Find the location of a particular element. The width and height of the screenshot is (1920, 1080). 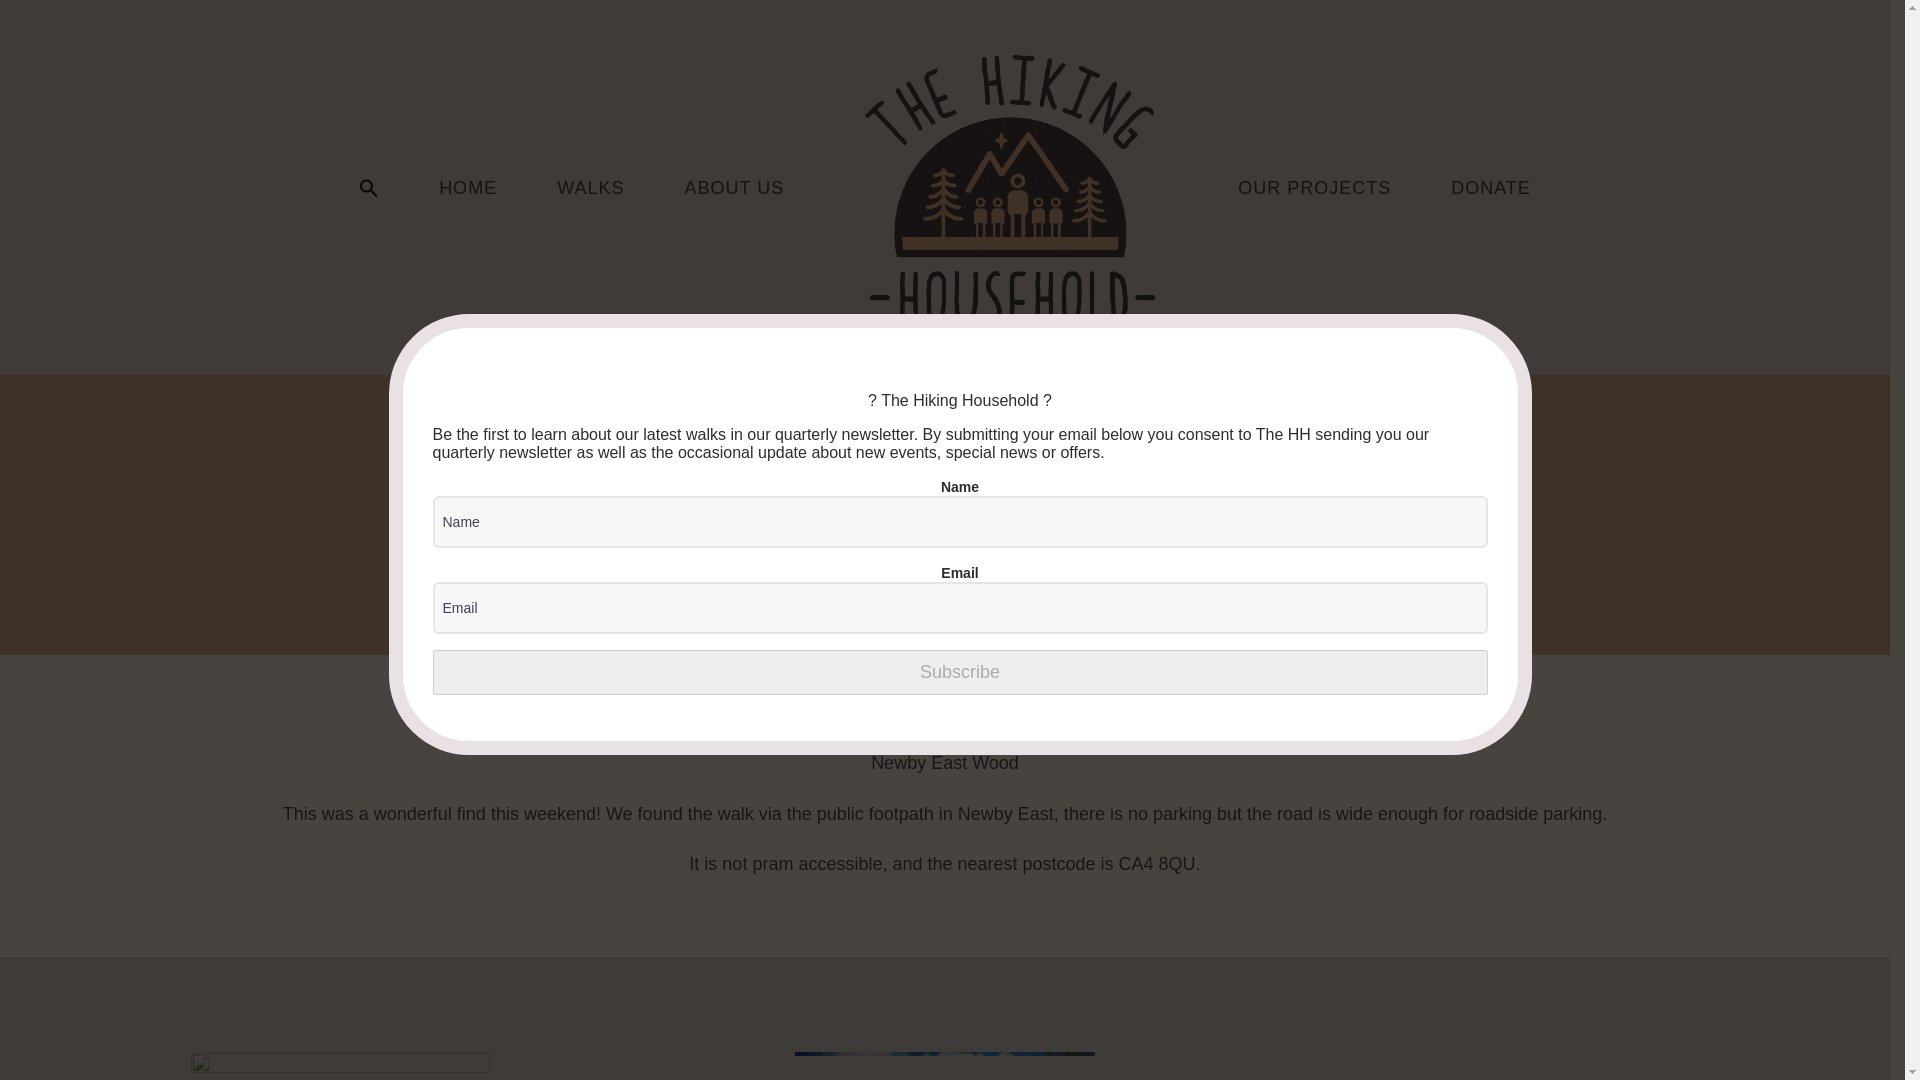

2675BB23-A283-4833-A856-24239C26CF3C is located at coordinates (340, 1066).